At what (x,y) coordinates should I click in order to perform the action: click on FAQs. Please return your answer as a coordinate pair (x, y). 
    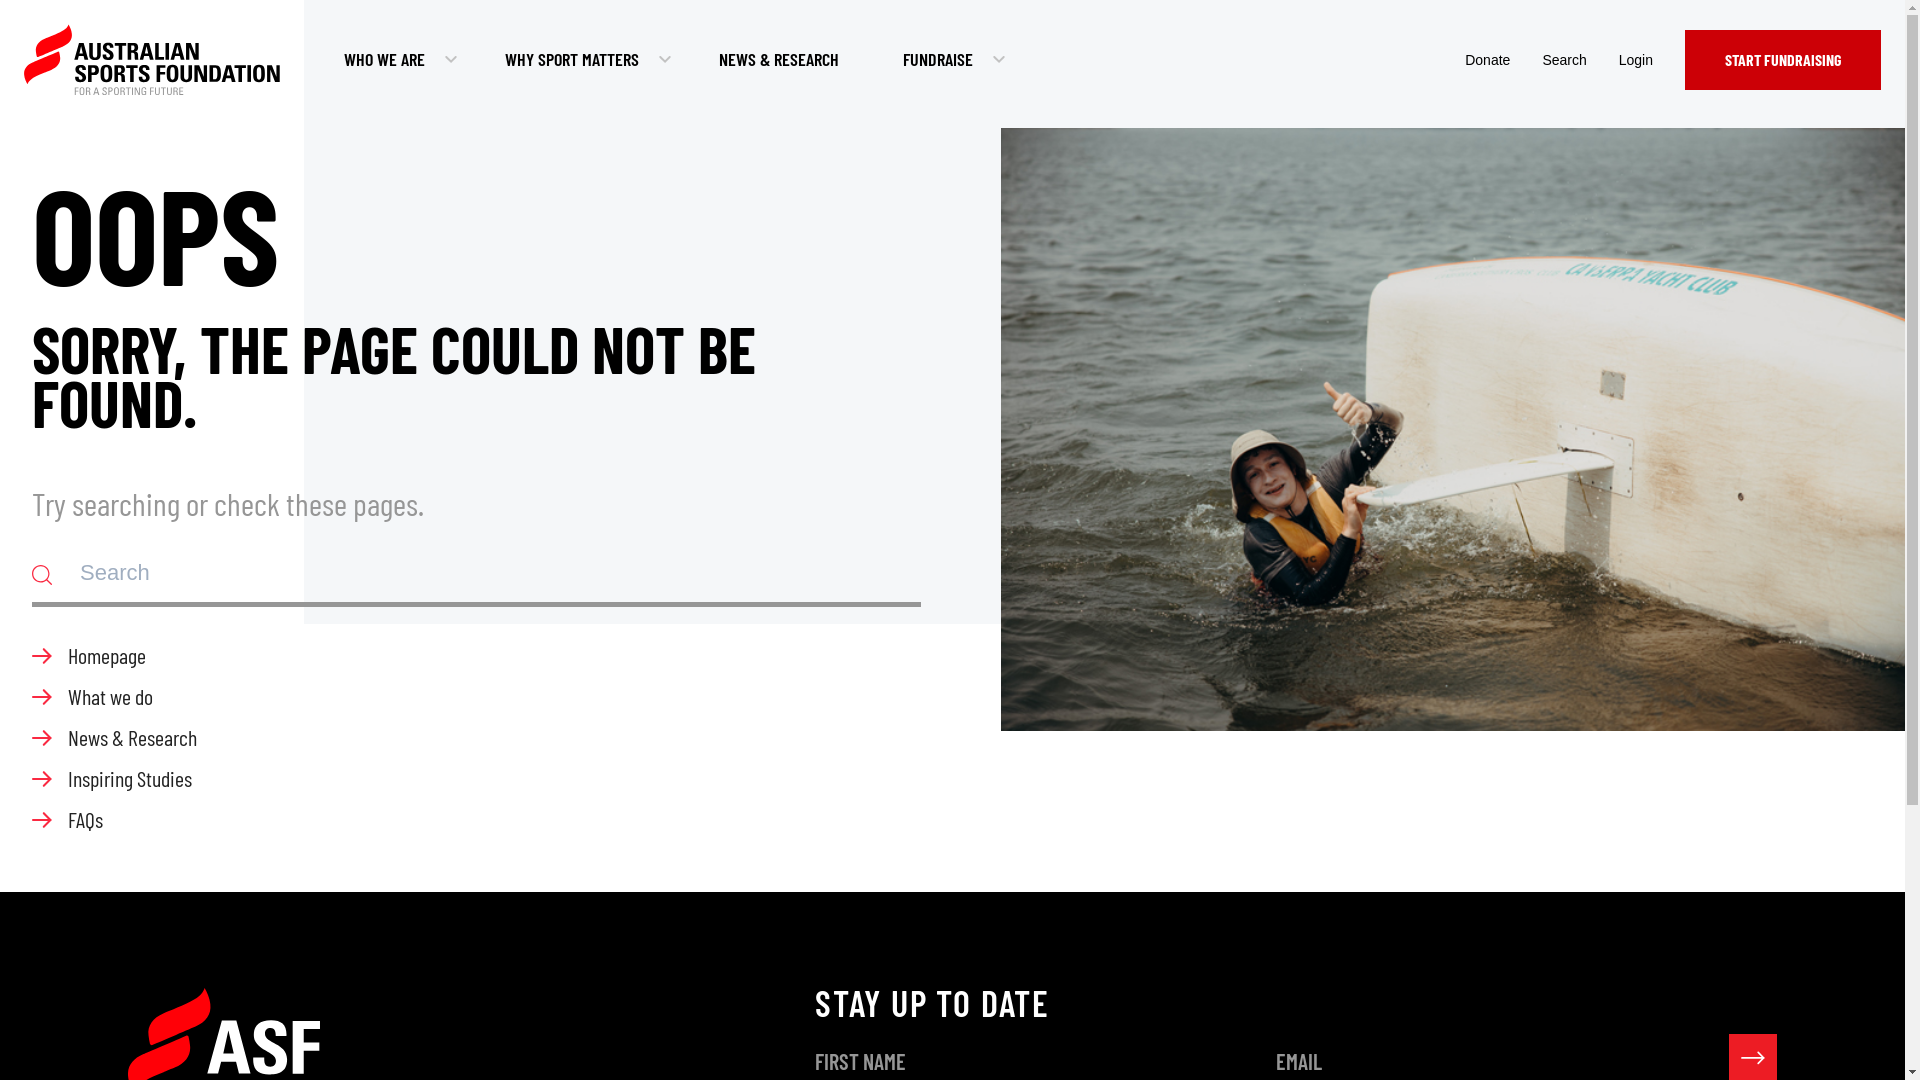
    Looking at the image, I should click on (476, 820).